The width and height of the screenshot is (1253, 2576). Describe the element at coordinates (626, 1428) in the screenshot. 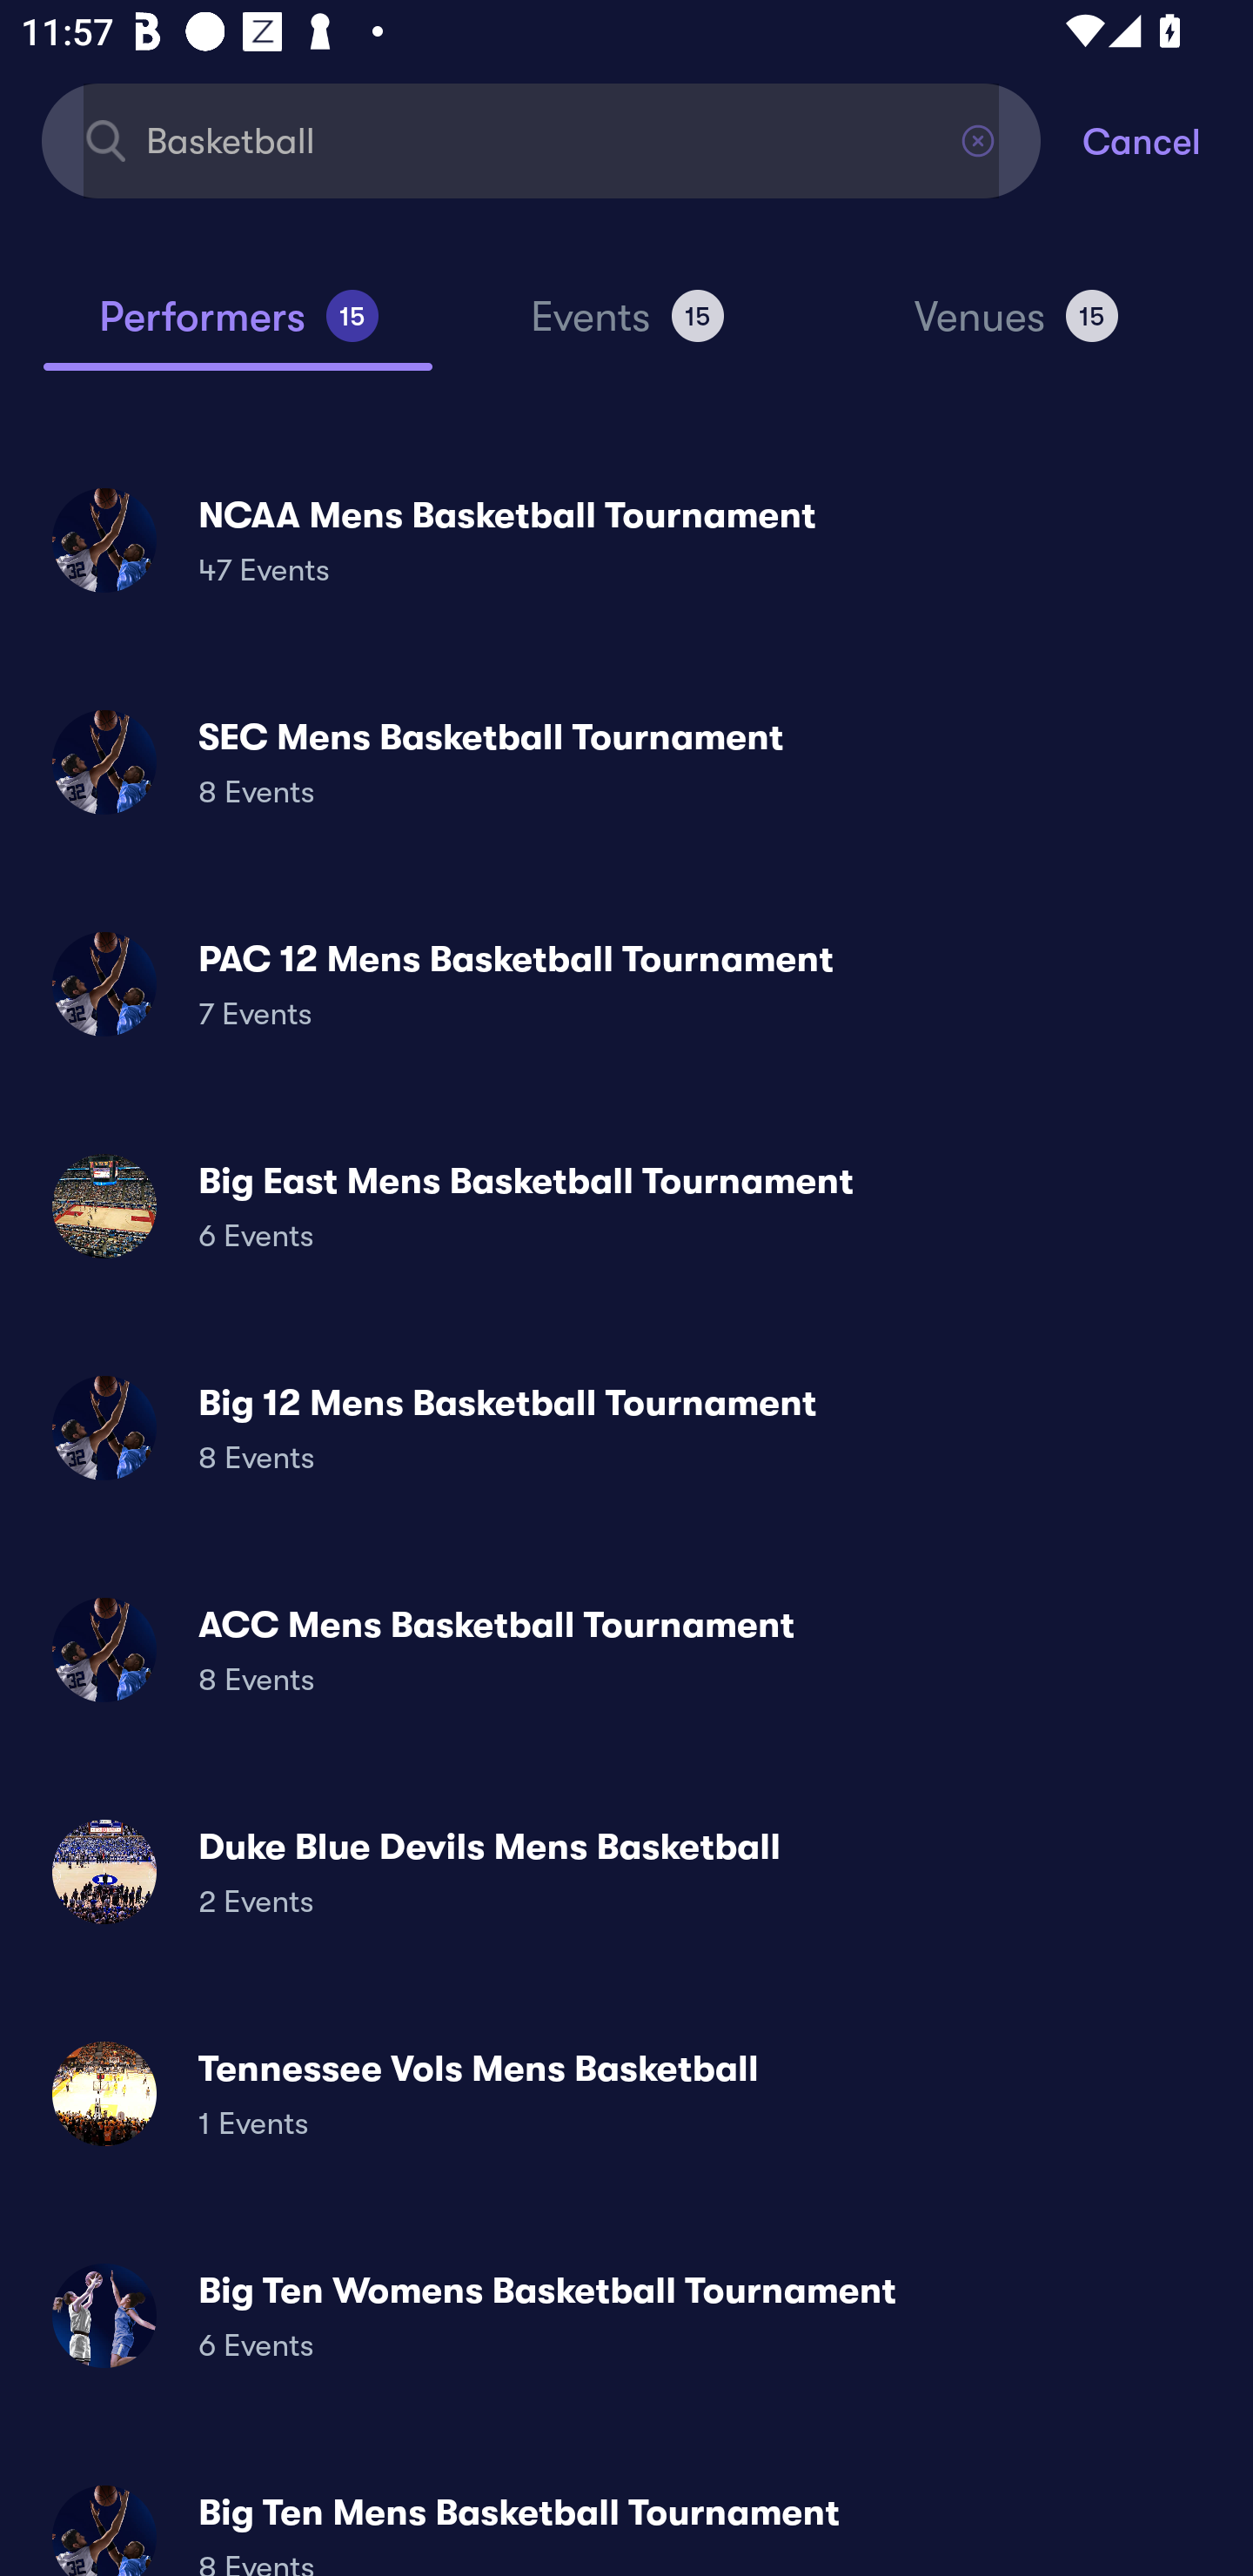

I see `Big 12 Mens Basketball Tournament 8 Events` at that location.